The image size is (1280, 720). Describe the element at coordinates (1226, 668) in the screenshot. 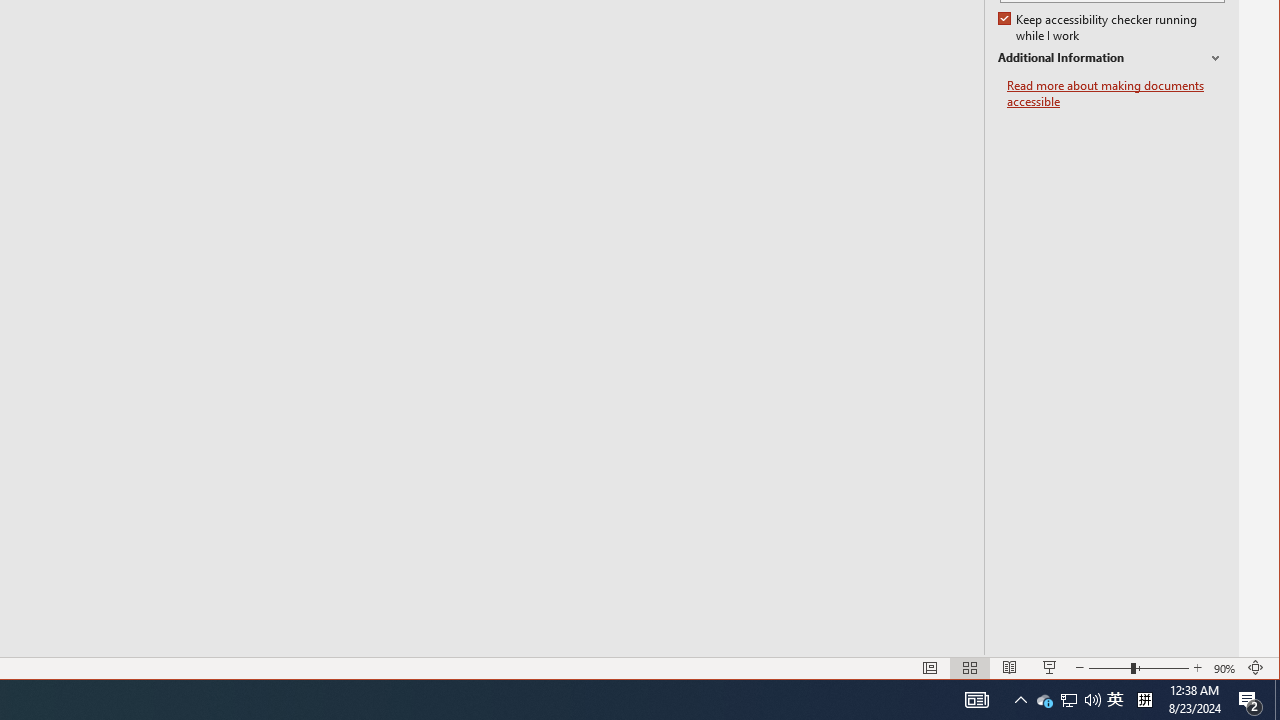

I see `Keep accessibility checker running while I work` at that location.